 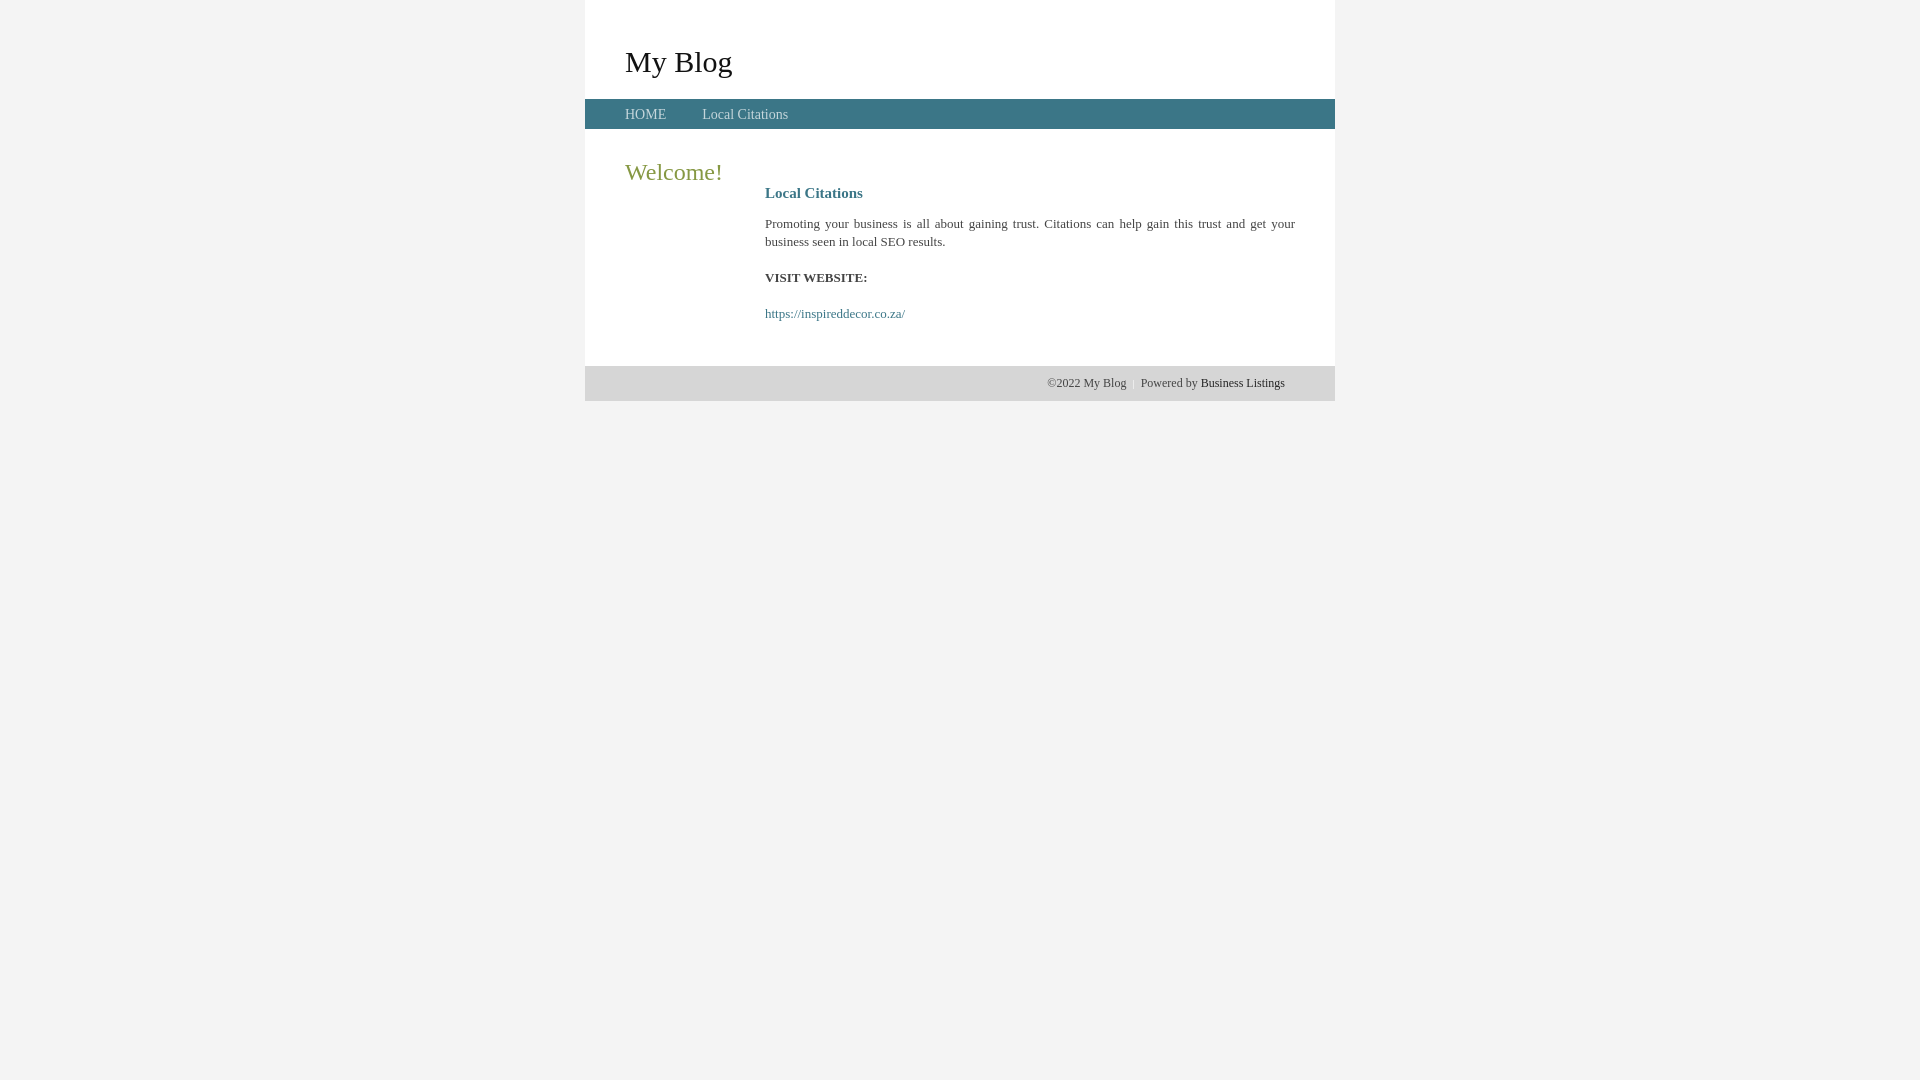 What do you see at coordinates (745, 114) in the screenshot?
I see `Local Citations` at bounding box center [745, 114].